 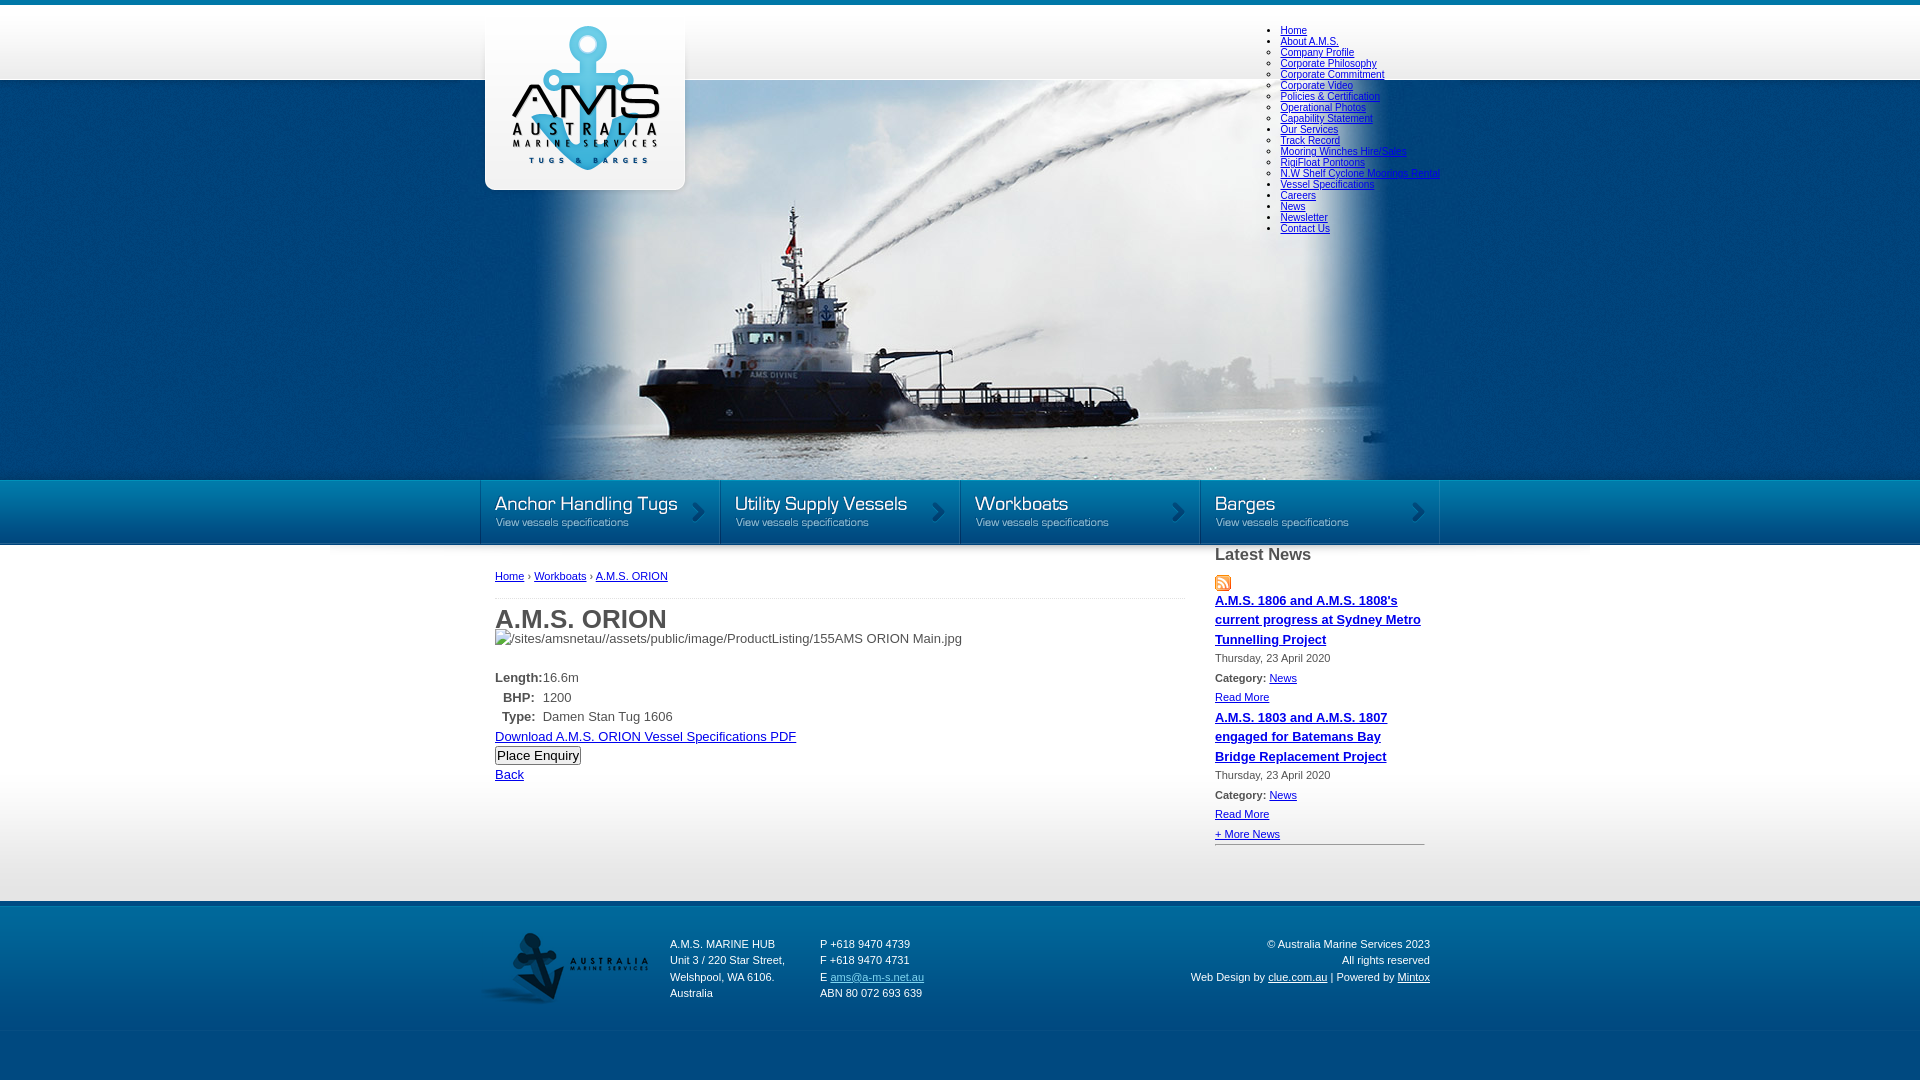 I want to click on ams@a-m-s.net.au, so click(x=877, y=976).